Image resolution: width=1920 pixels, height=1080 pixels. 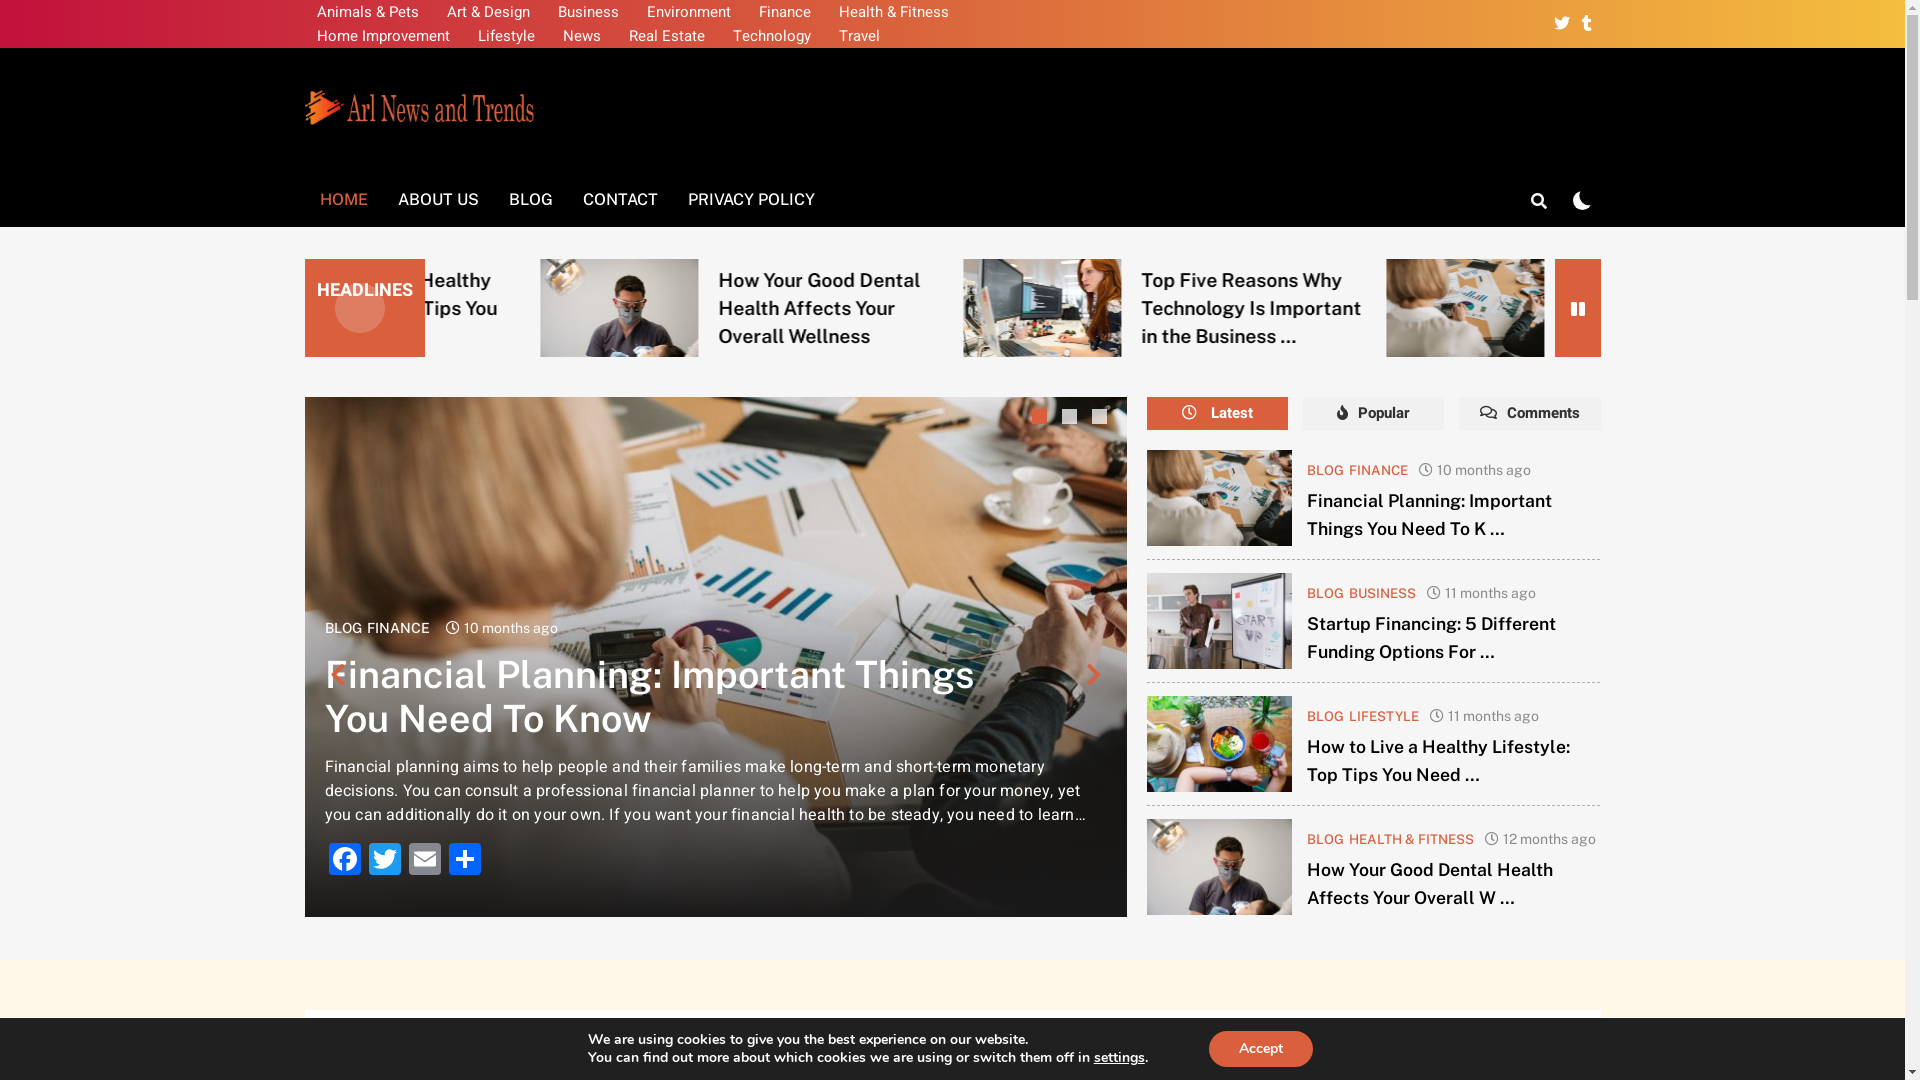 What do you see at coordinates (750, 200) in the screenshot?
I see `PRIVACY POLICY` at bounding box center [750, 200].